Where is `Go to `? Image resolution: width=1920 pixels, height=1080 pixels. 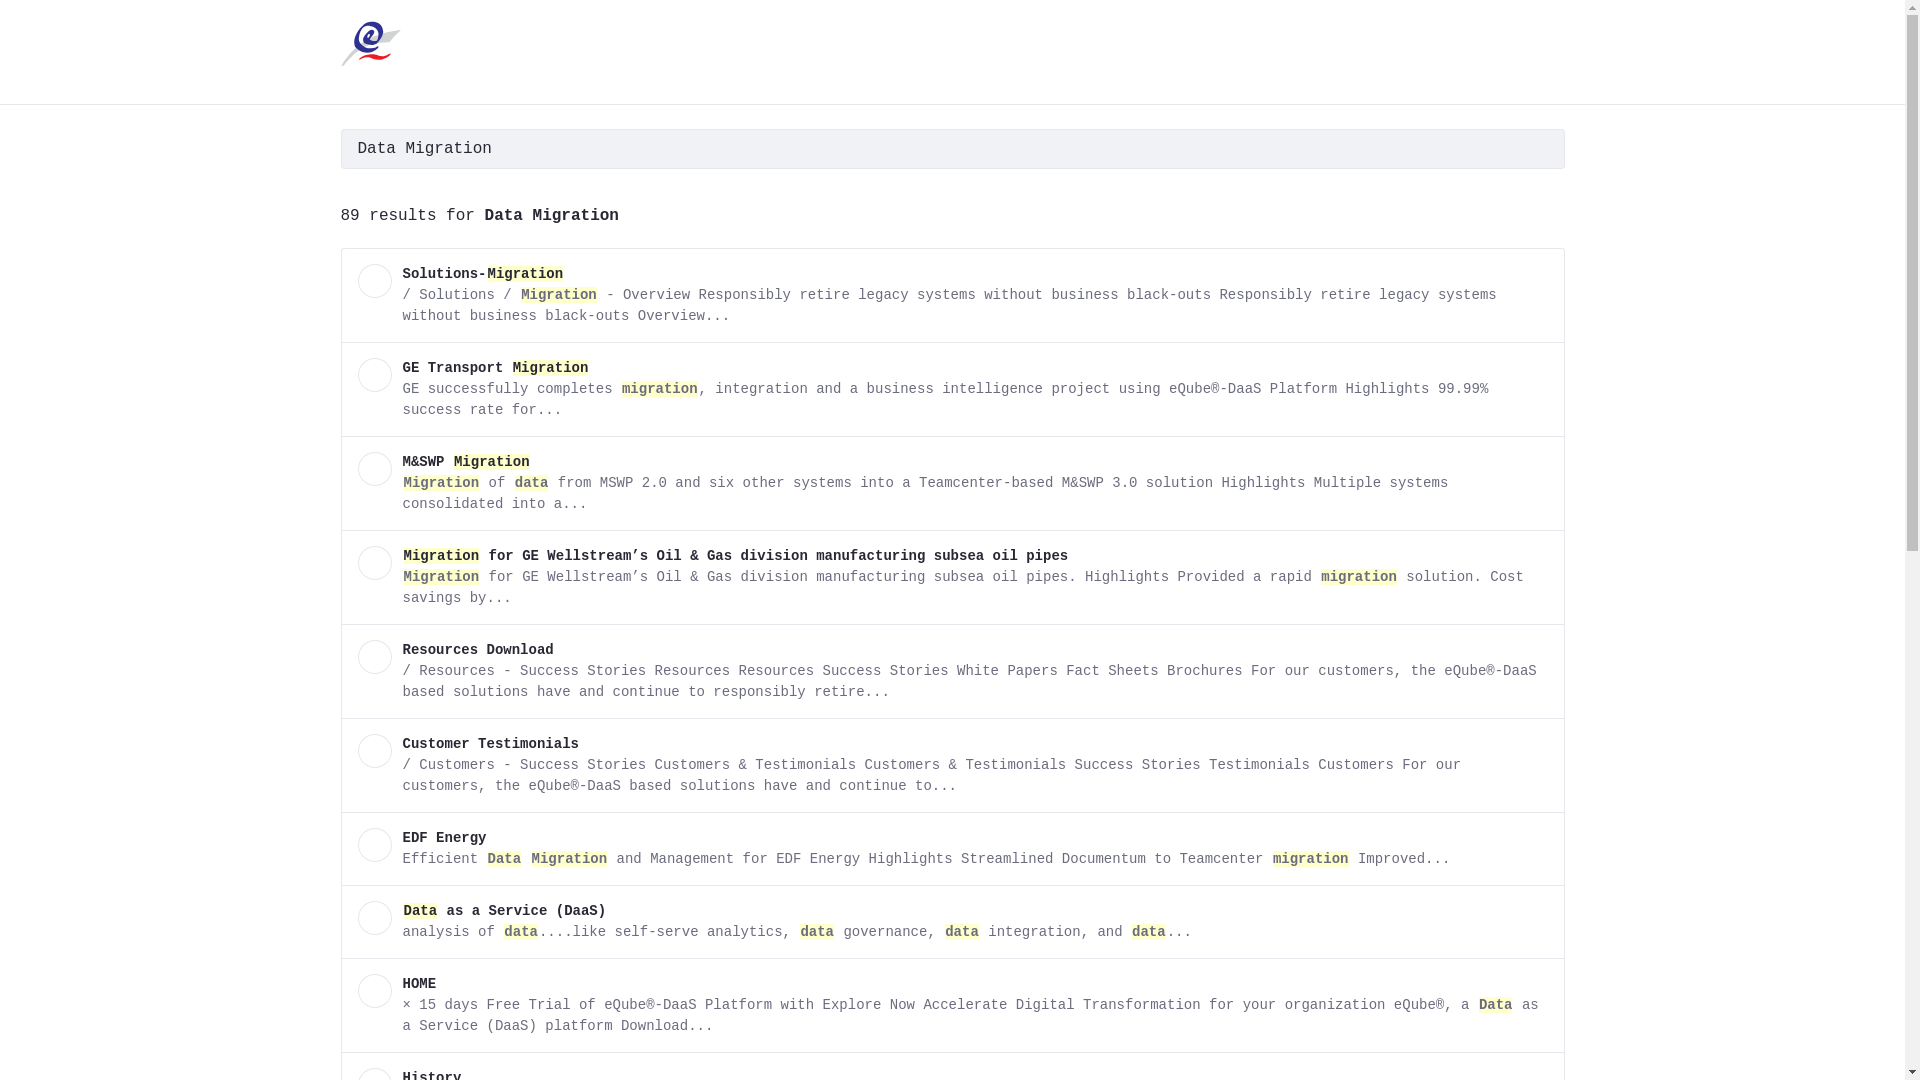 Go to  is located at coordinates (374, 44).